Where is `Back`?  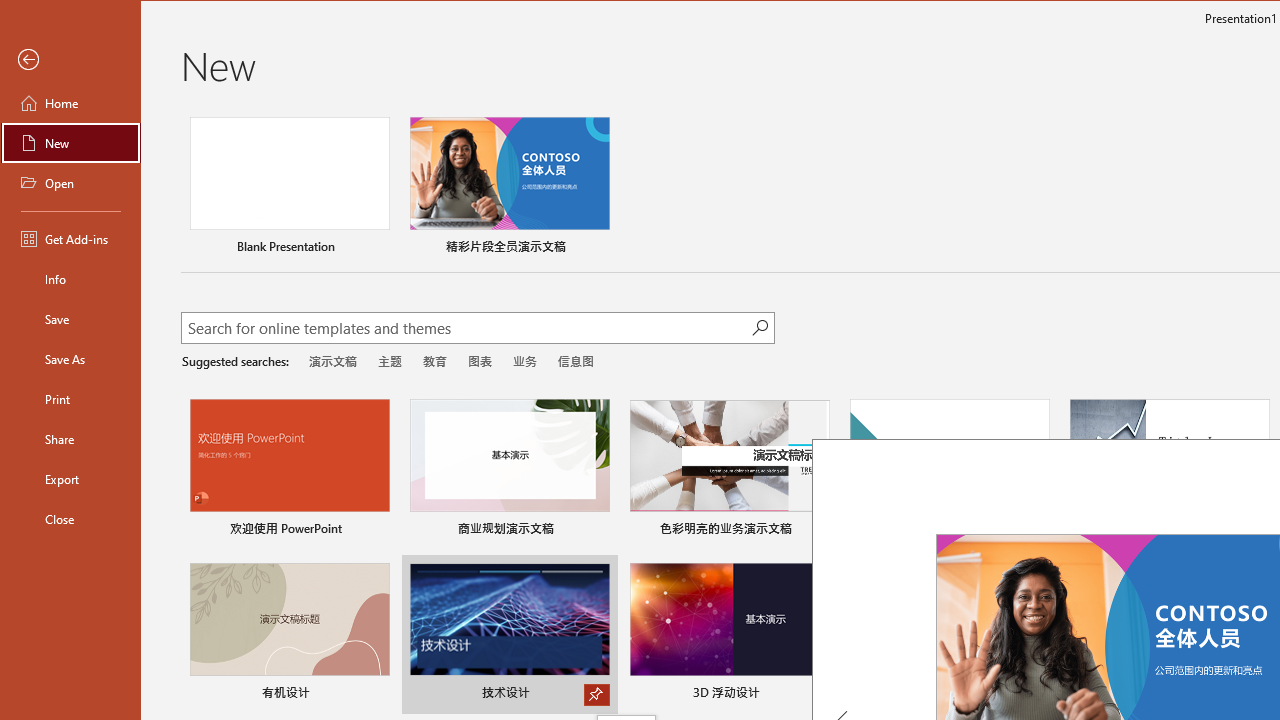 Back is located at coordinates (70, 60).